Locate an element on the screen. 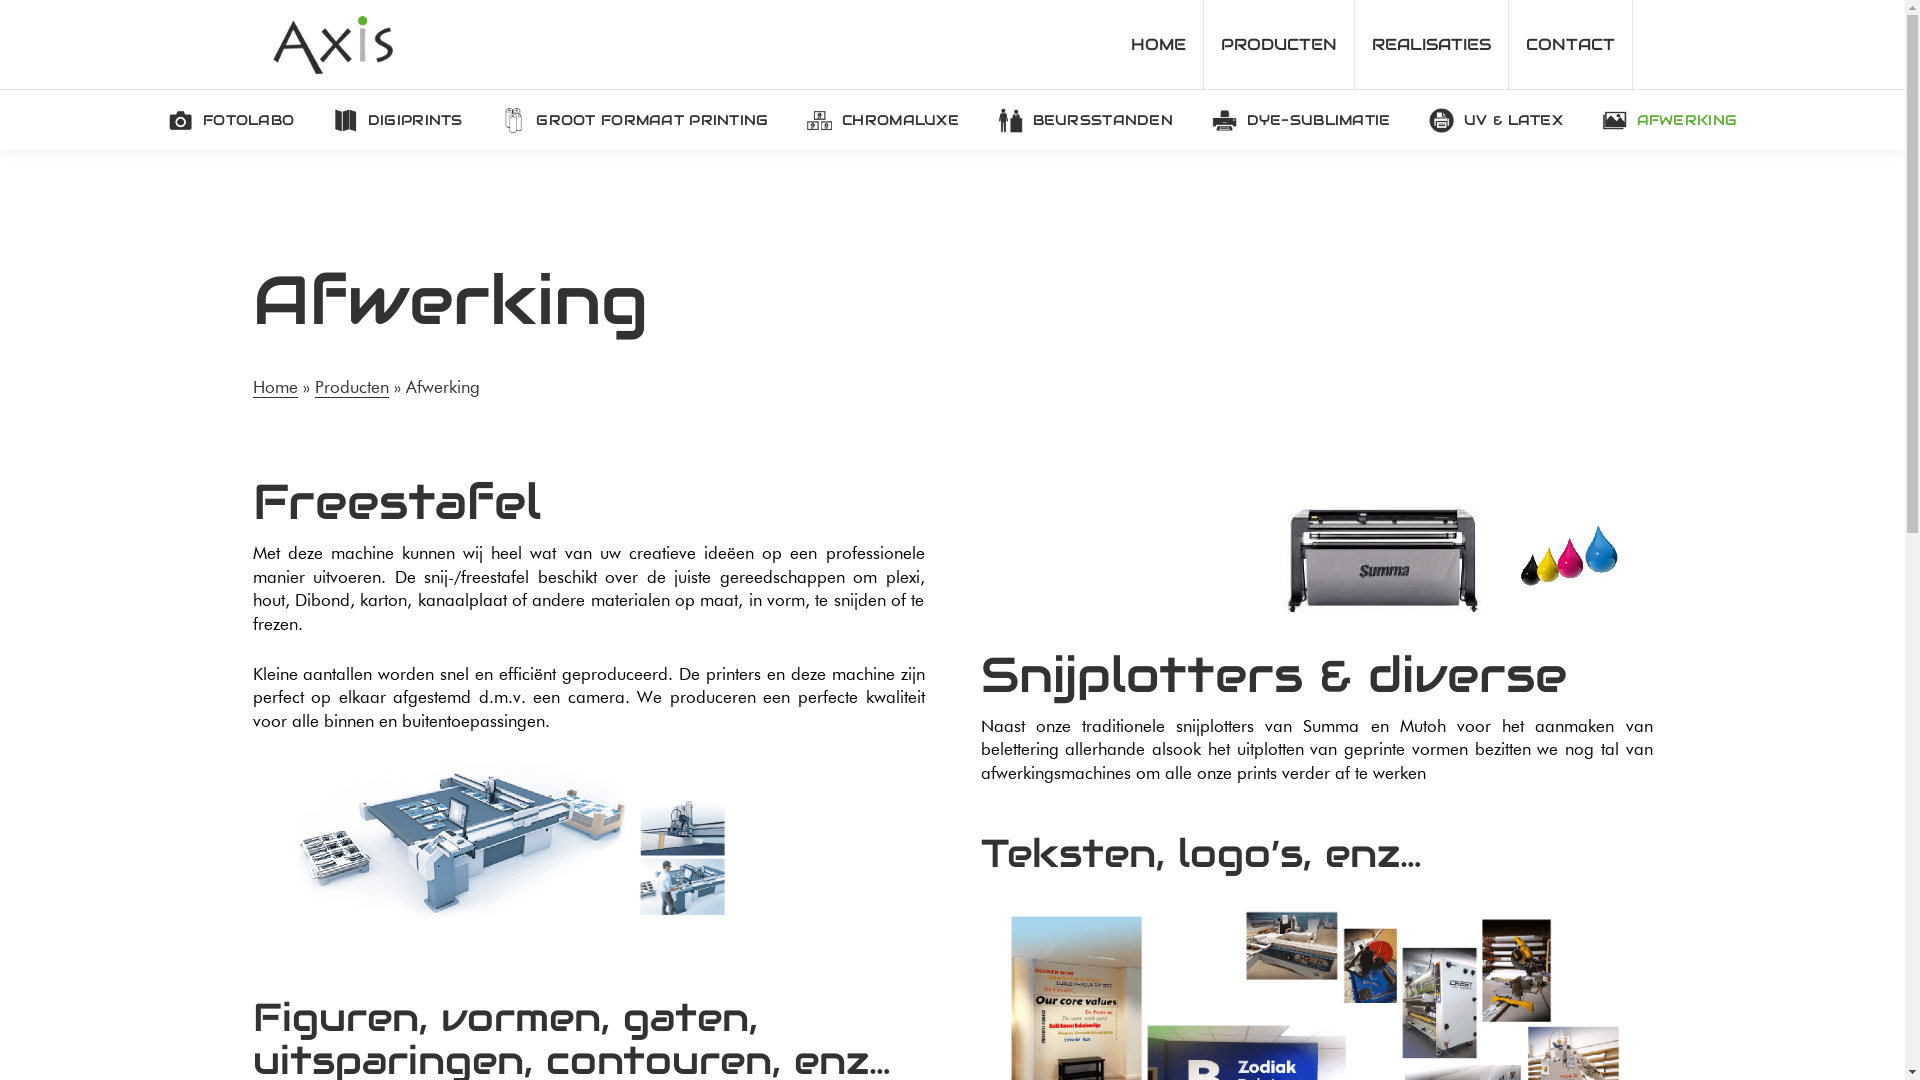 The image size is (1920, 1080). Producten is located at coordinates (351, 387).